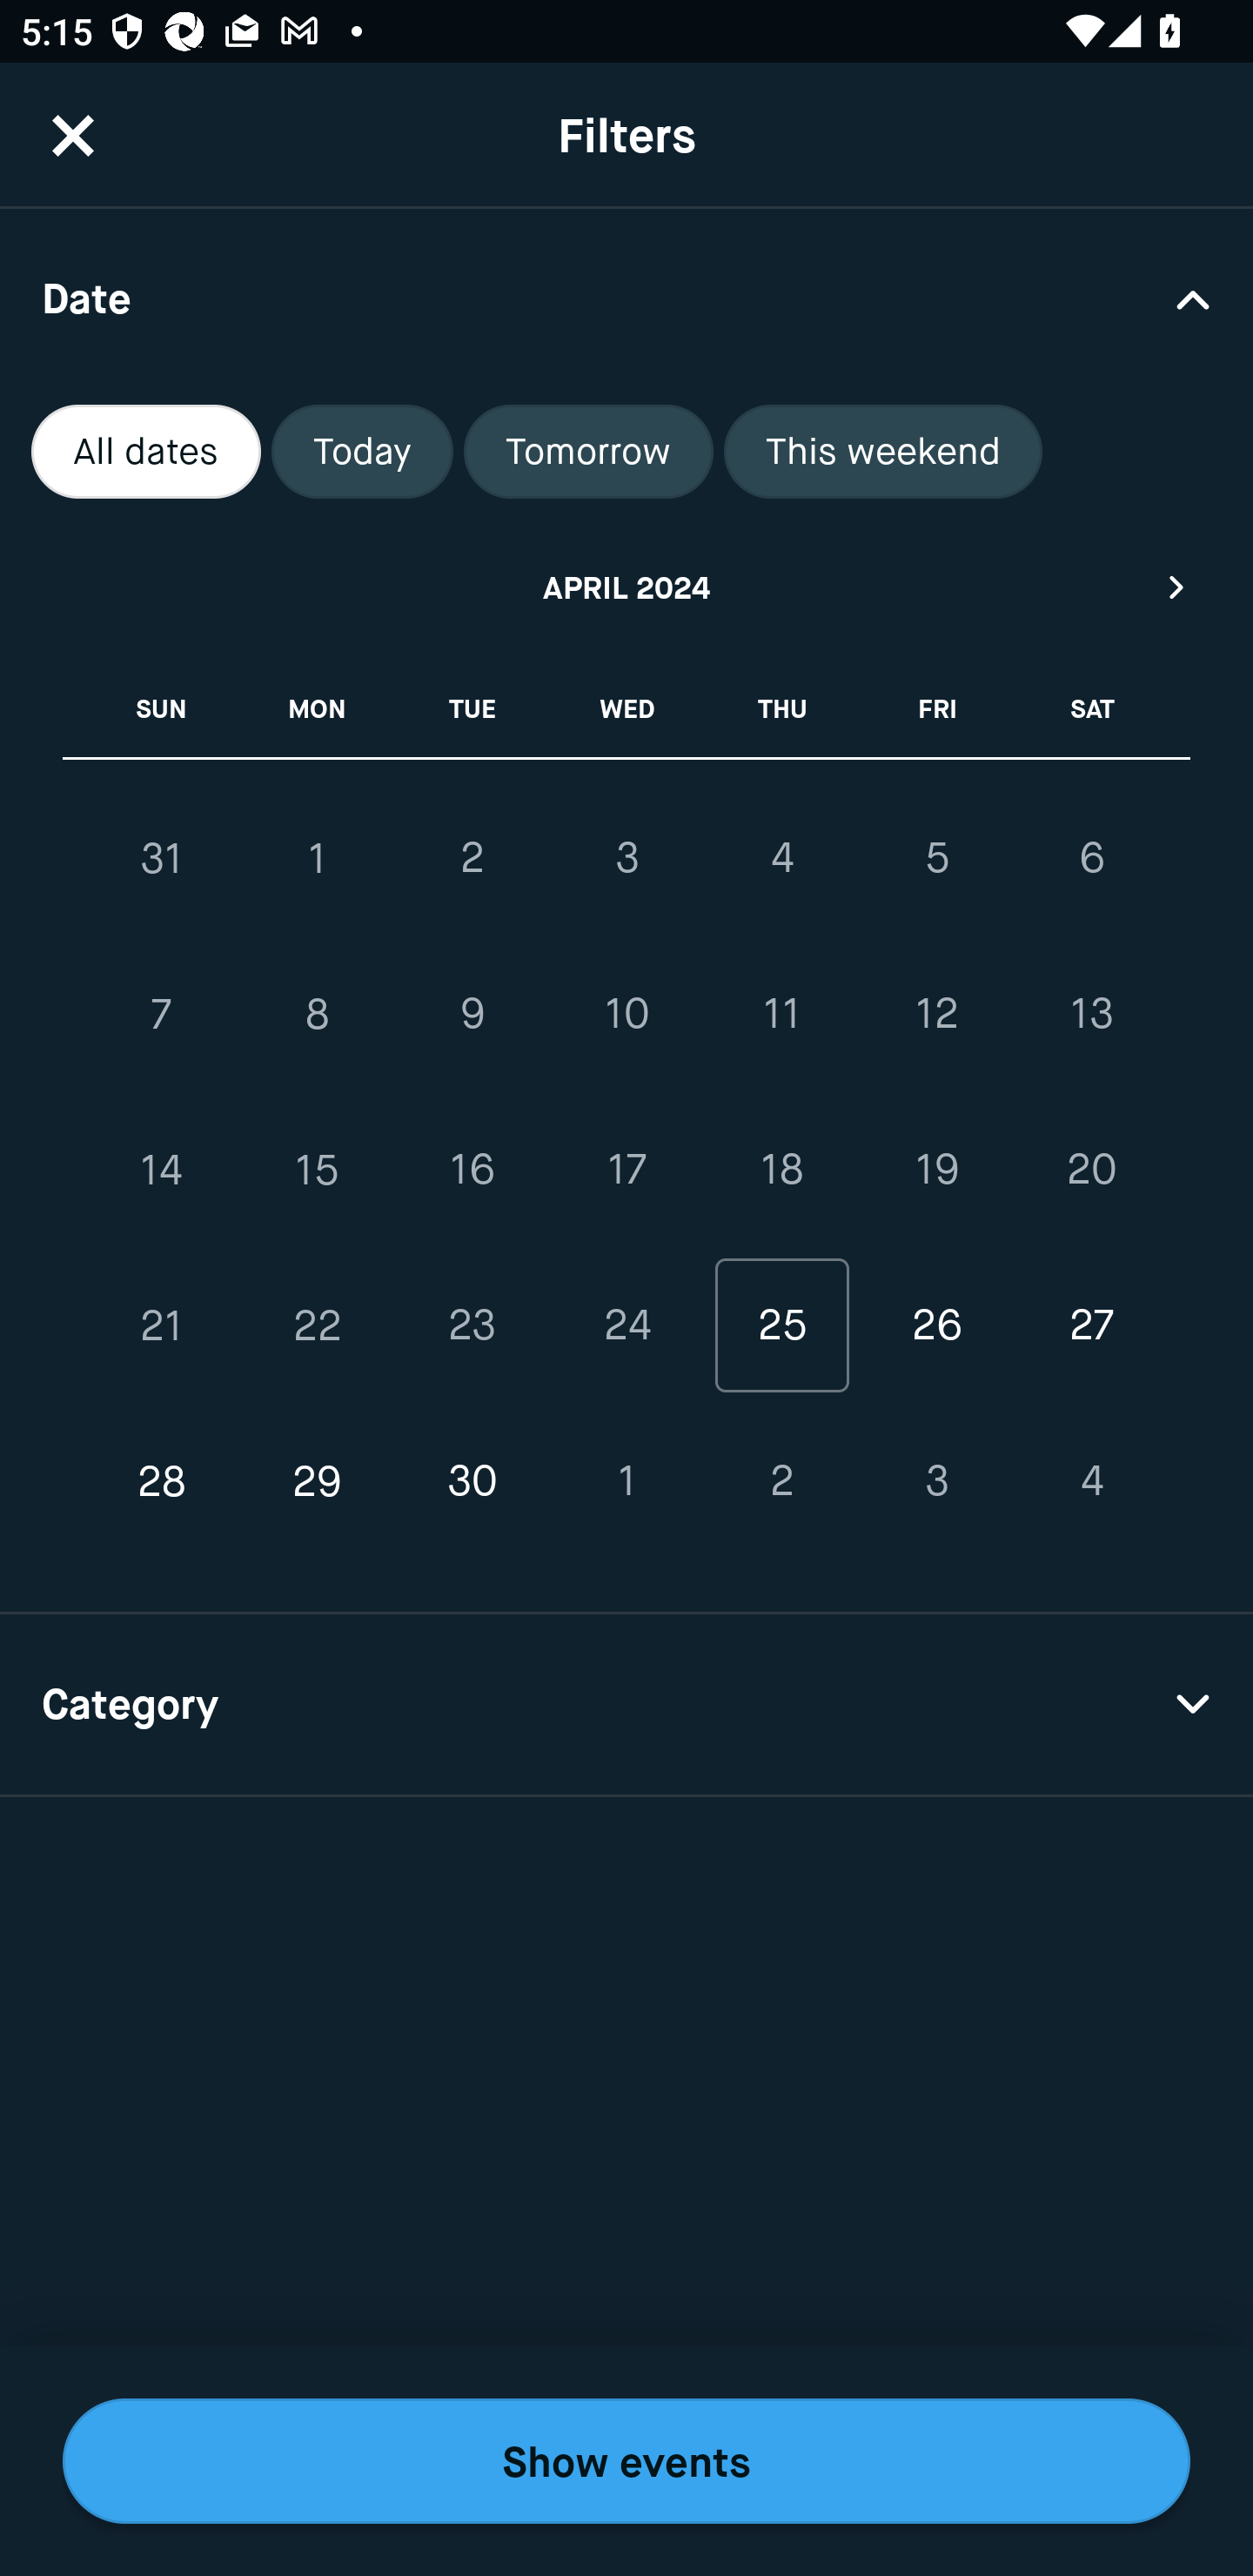 Image resolution: width=1253 pixels, height=2576 pixels. I want to click on CloseButton, so click(73, 135).